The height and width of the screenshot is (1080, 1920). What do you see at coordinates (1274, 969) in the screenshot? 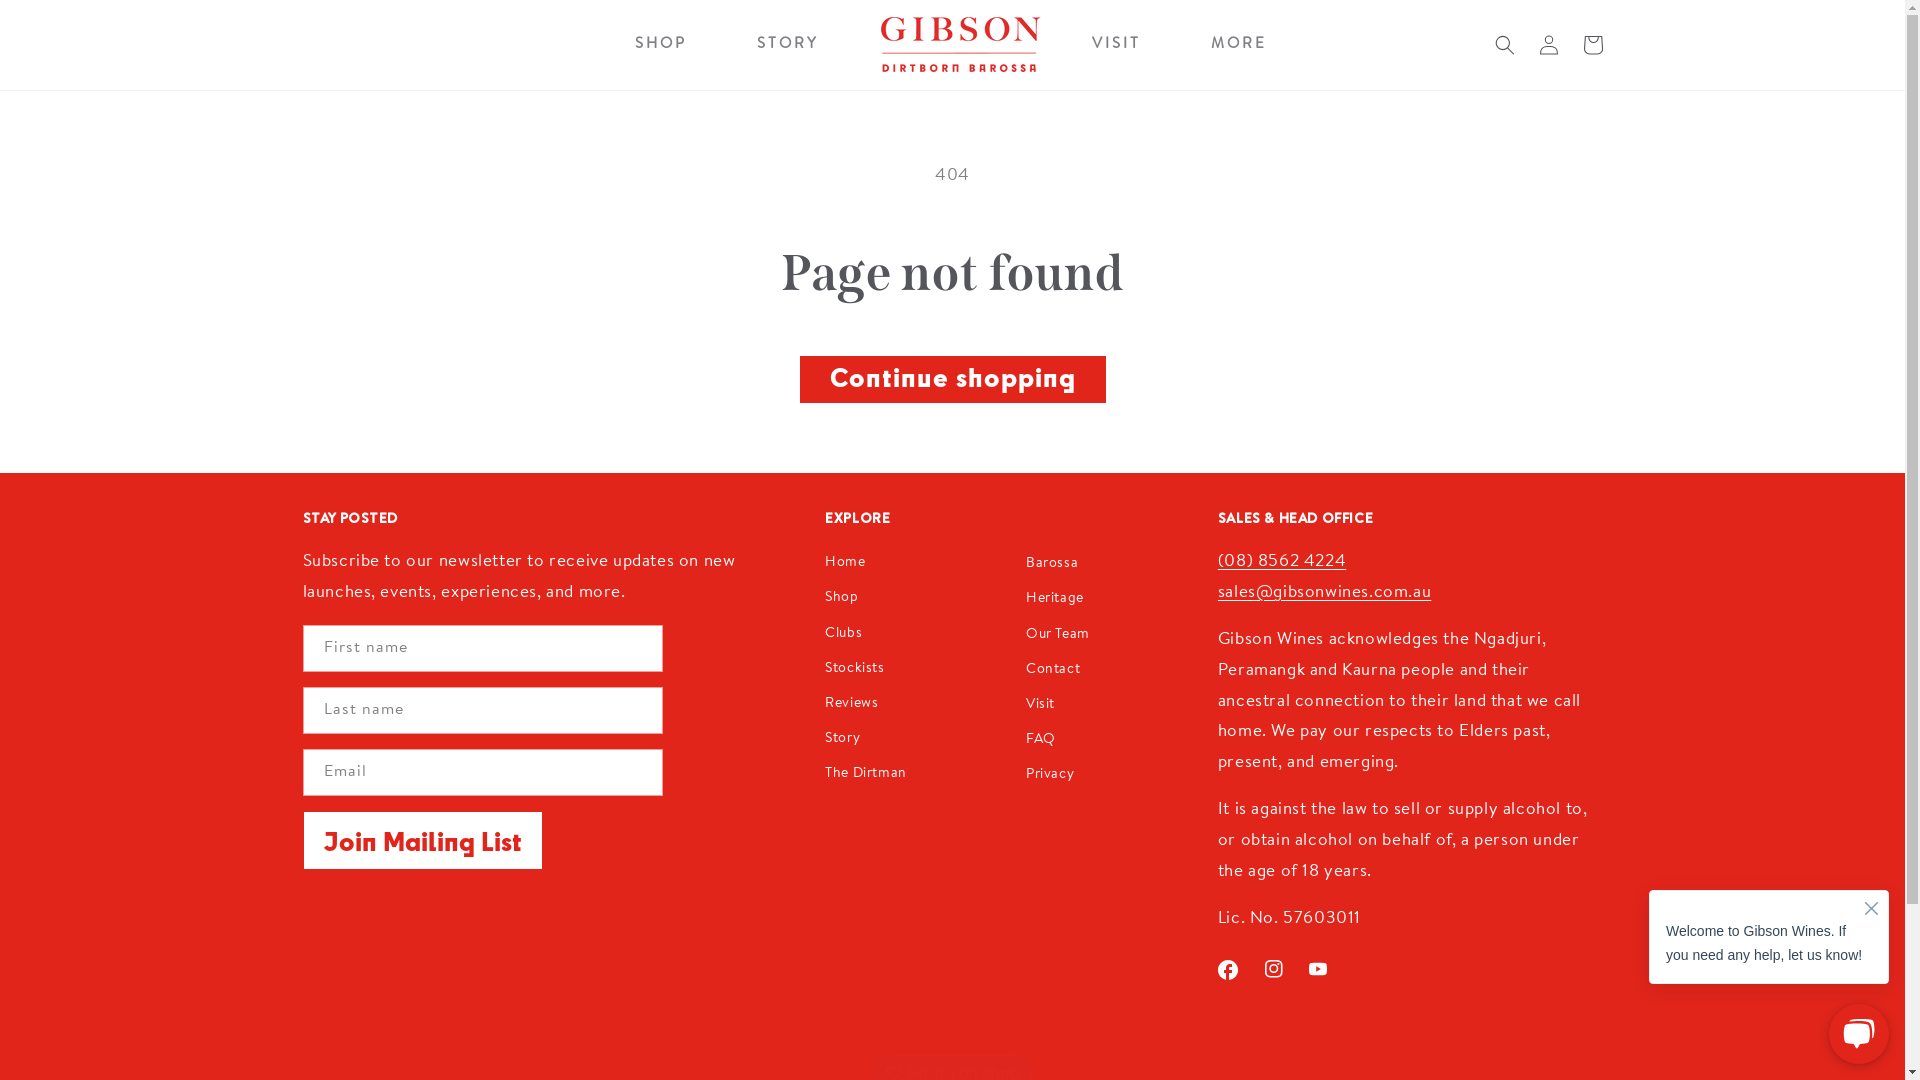
I see `Instagram` at bounding box center [1274, 969].